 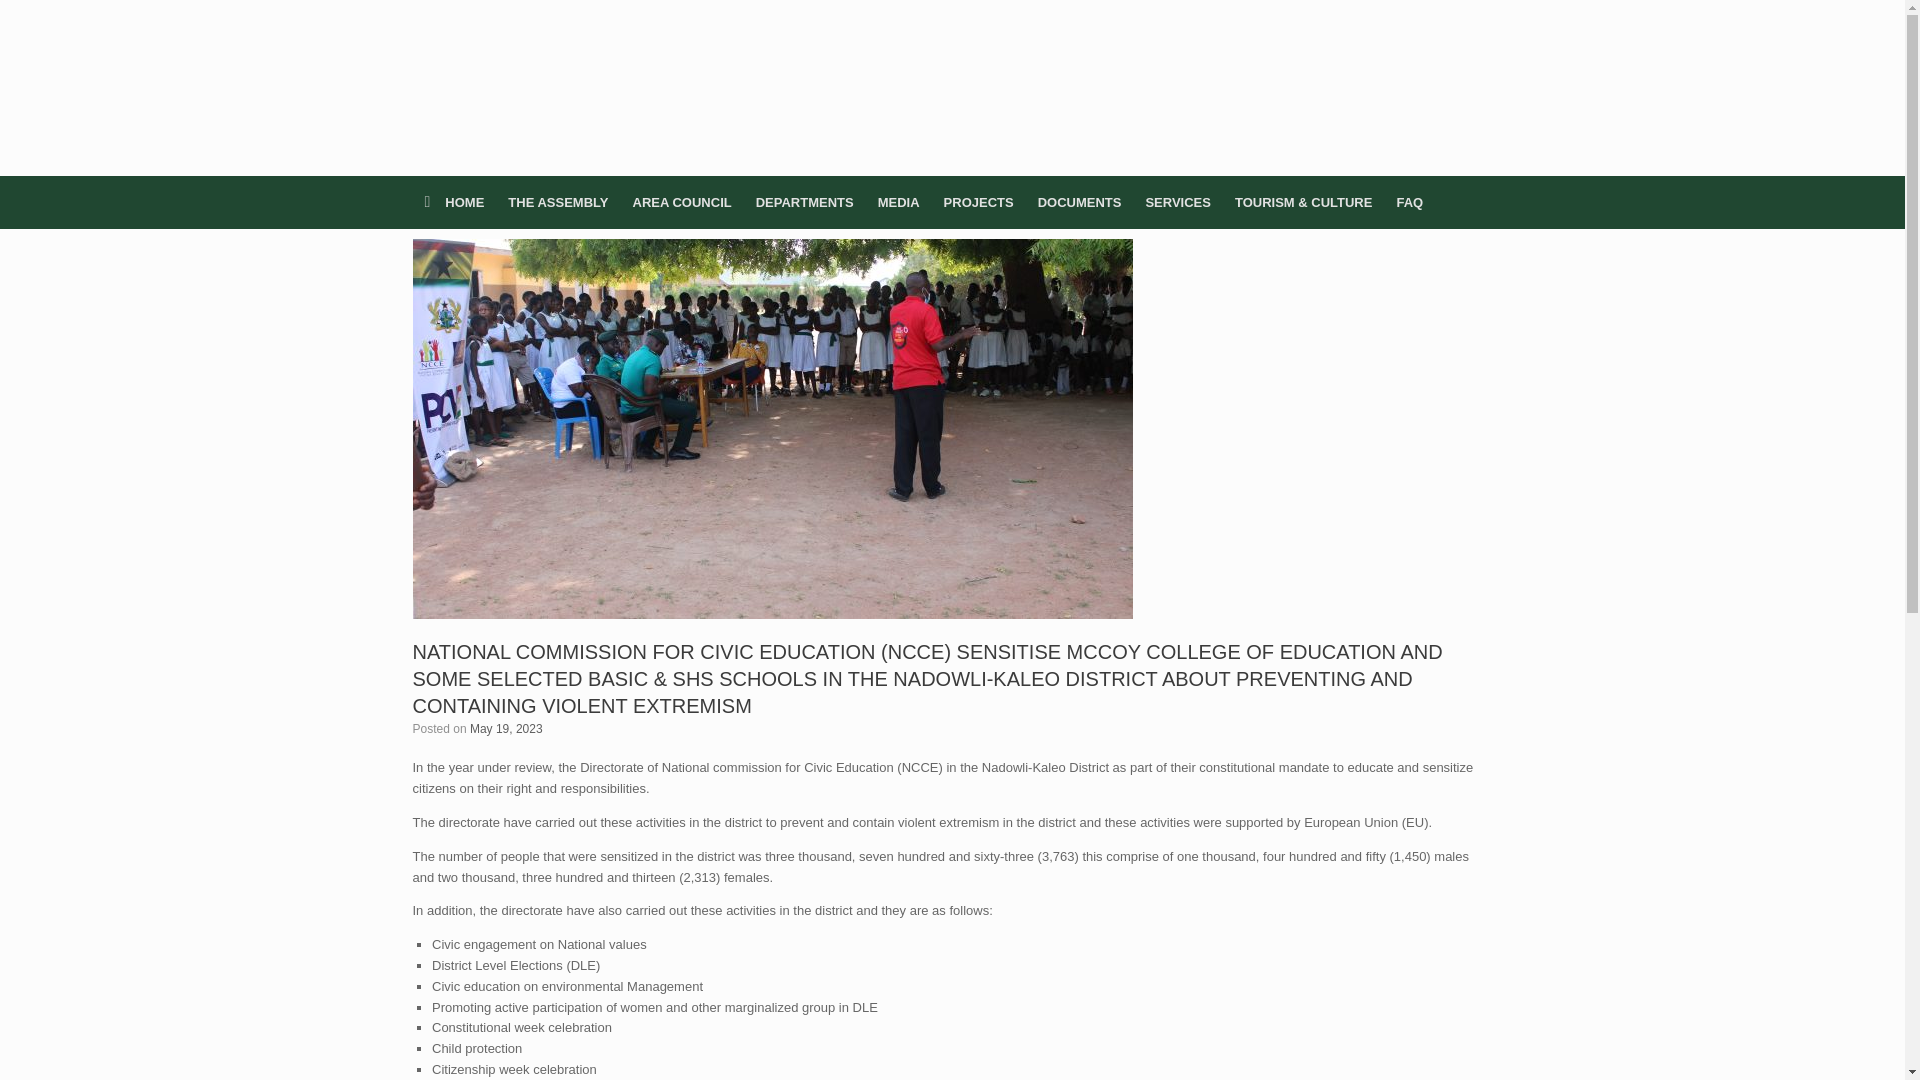 I want to click on DEPARTMENTS, so click(x=804, y=202).